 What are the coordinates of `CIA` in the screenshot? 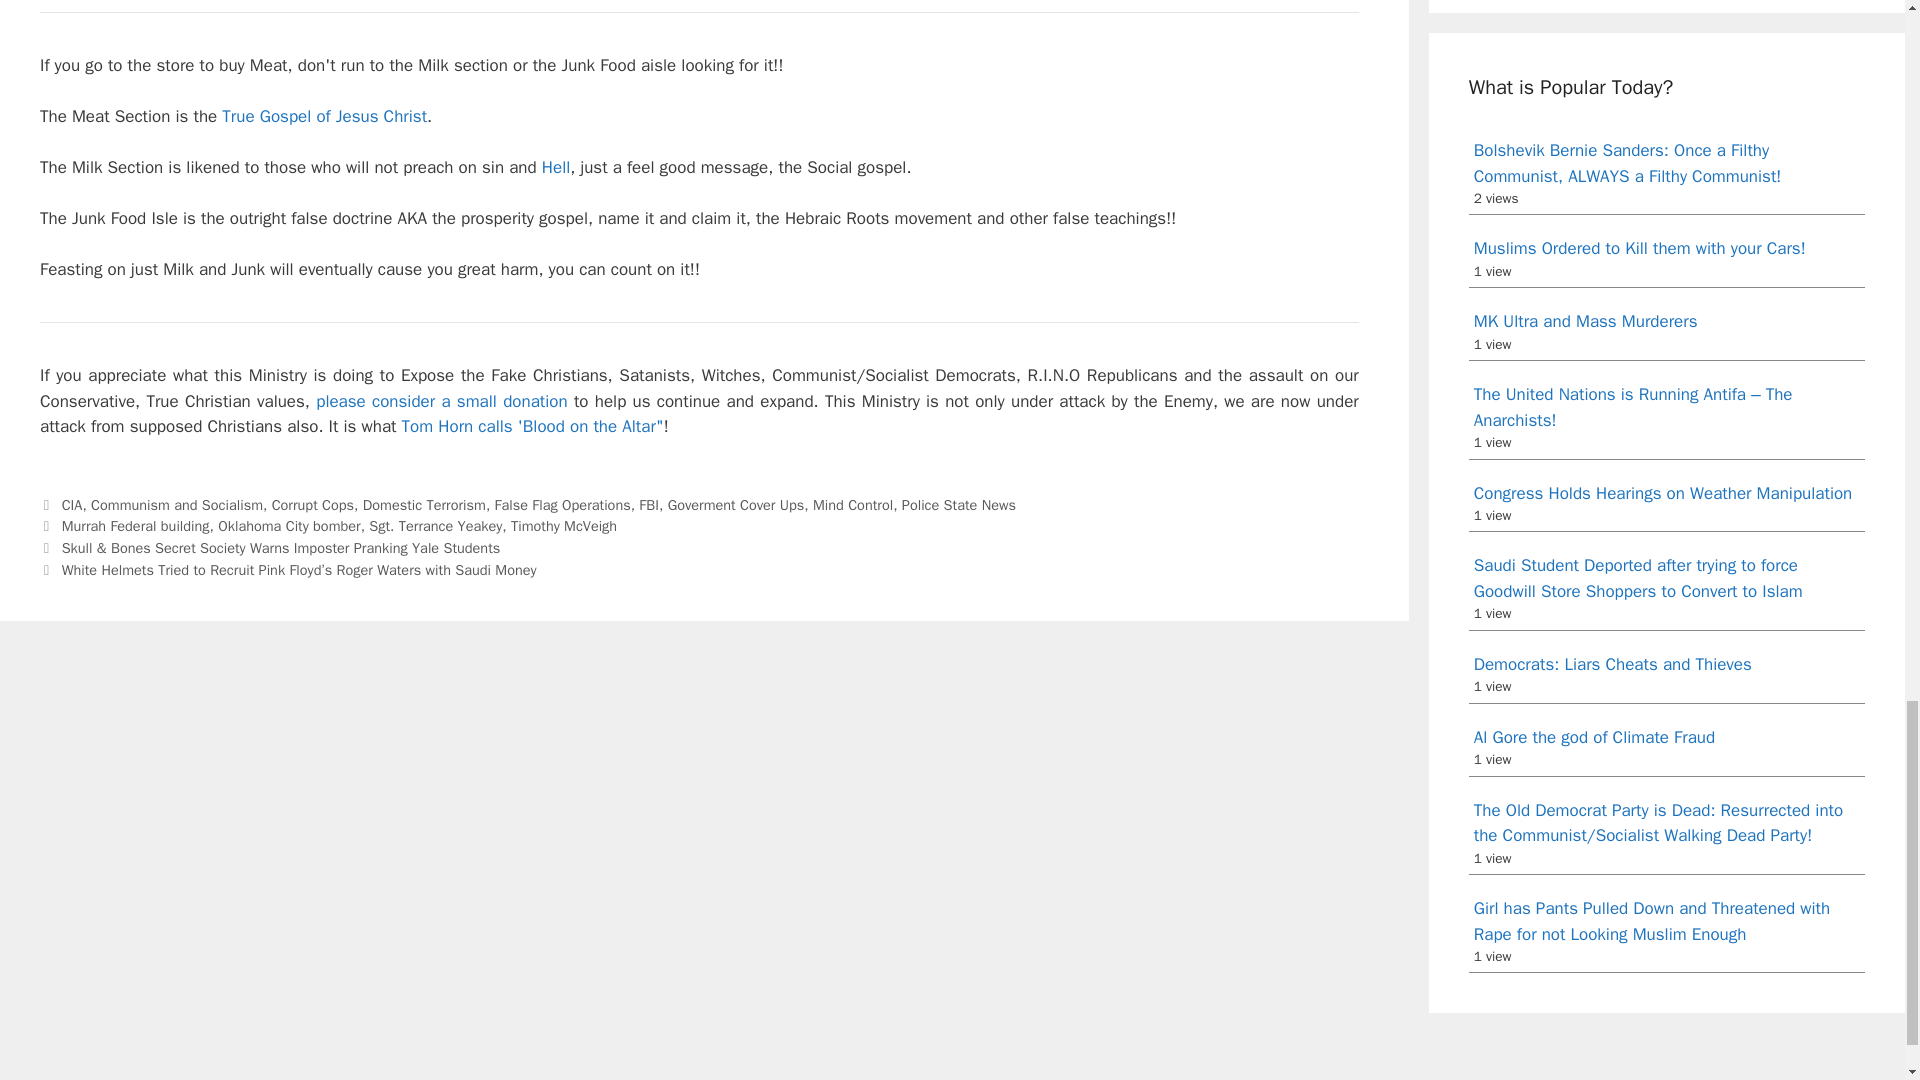 It's located at (72, 504).